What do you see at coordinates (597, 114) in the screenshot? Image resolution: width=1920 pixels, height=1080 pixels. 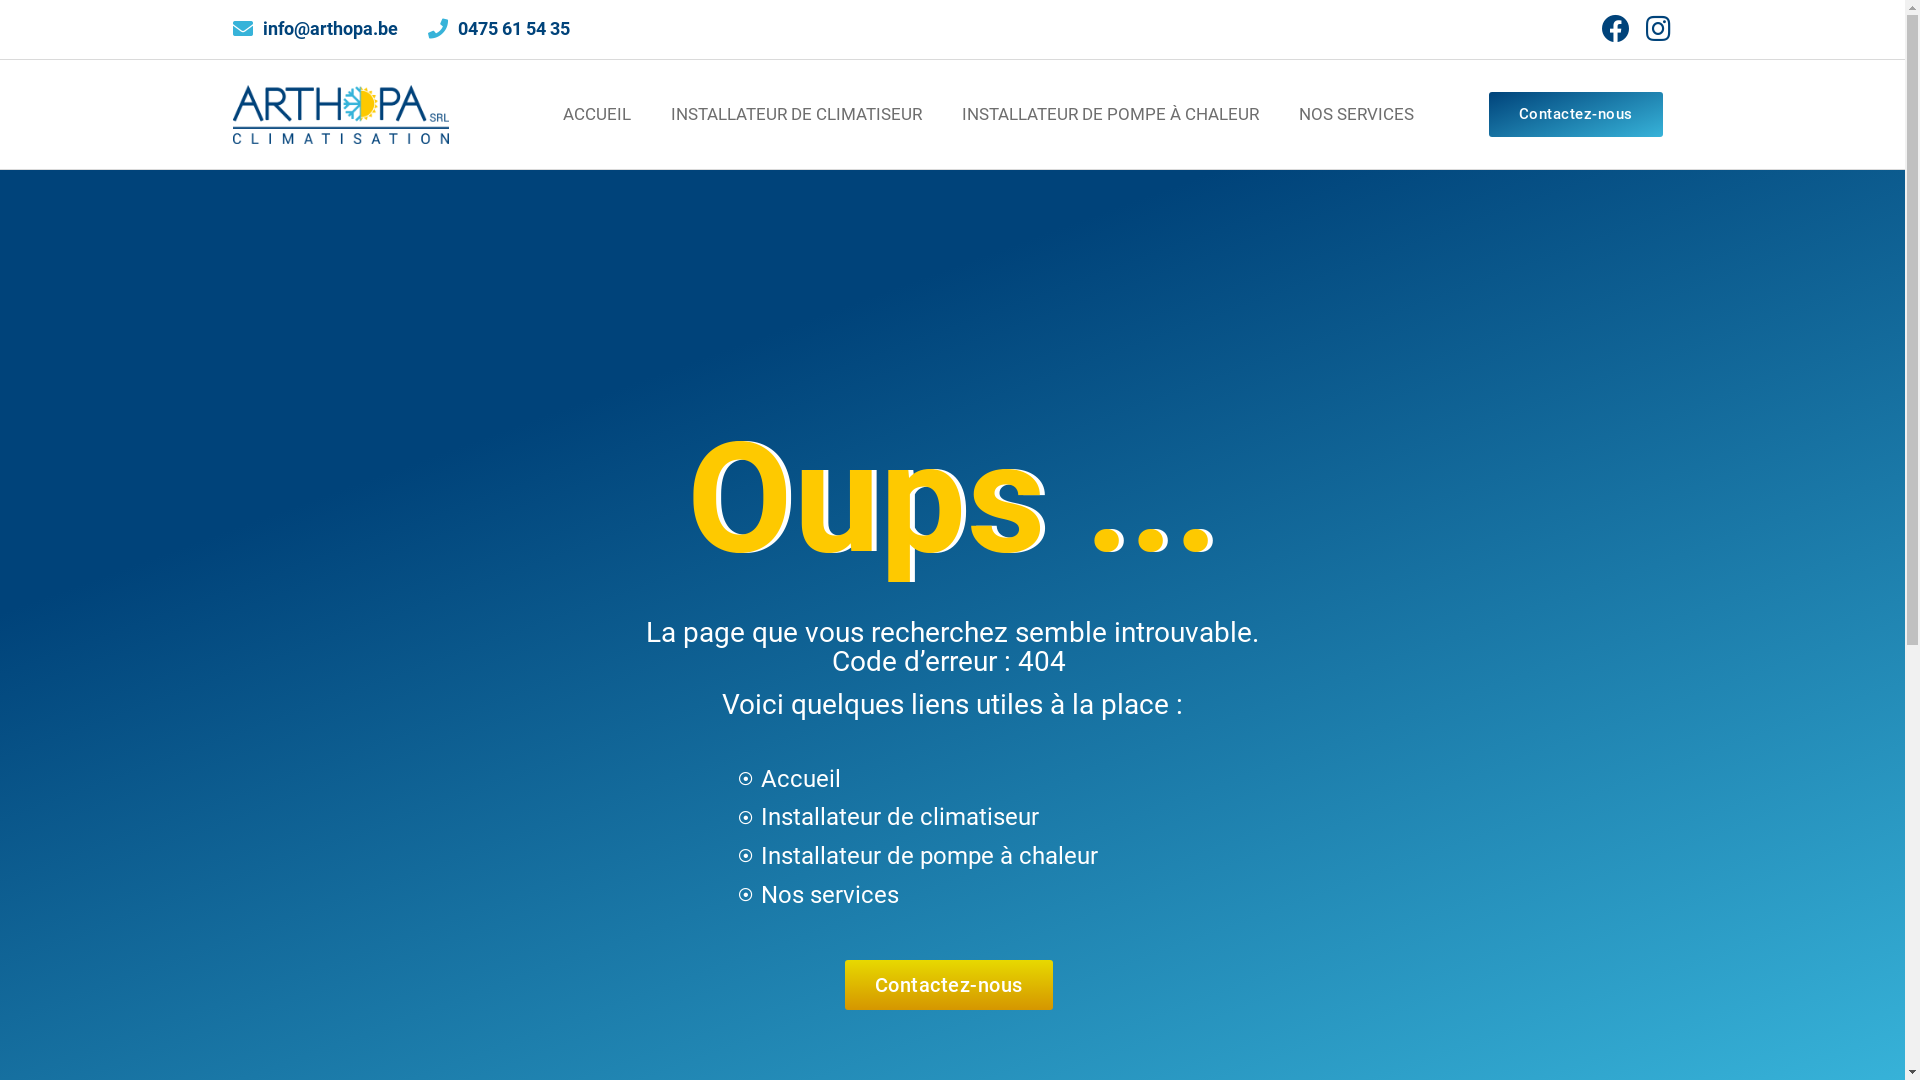 I see `ACCUEIL` at bounding box center [597, 114].